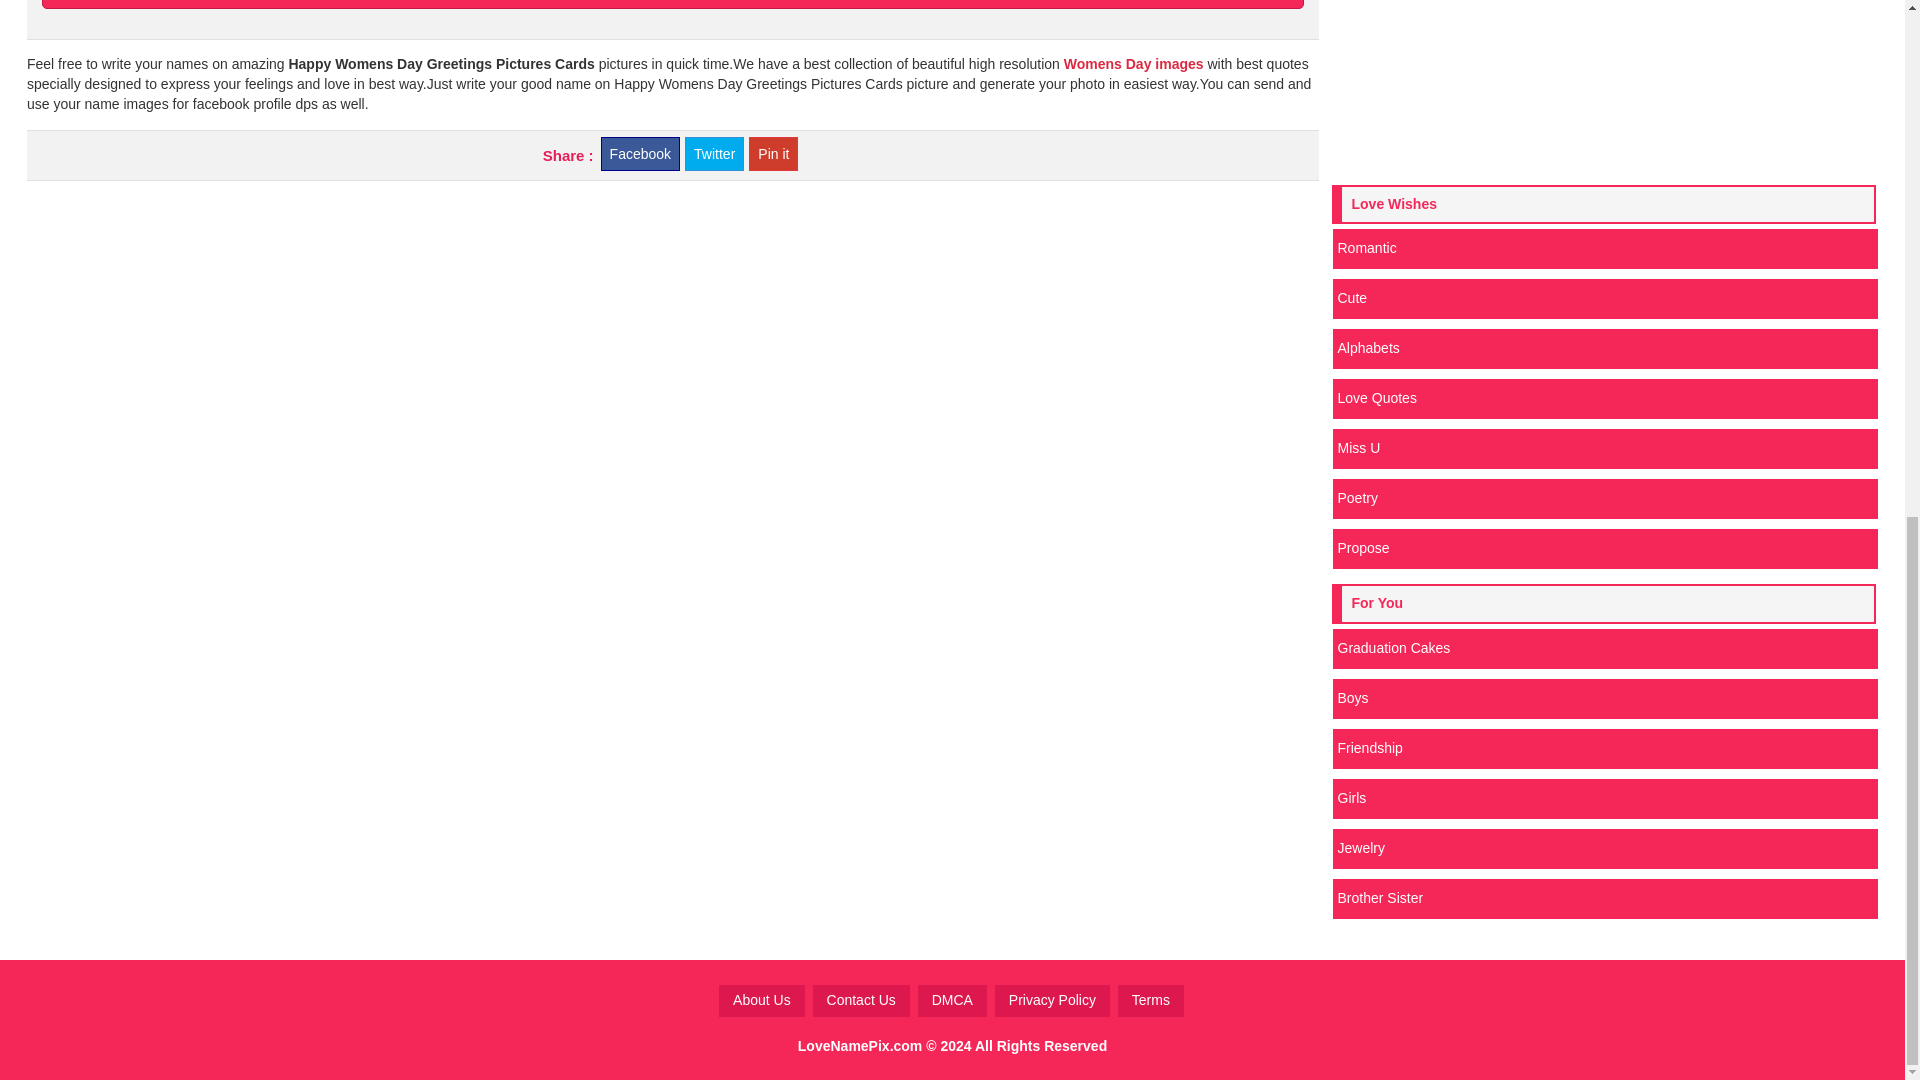 This screenshot has width=1920, height=1080. I want to click on Propose, so click(1604, 549).